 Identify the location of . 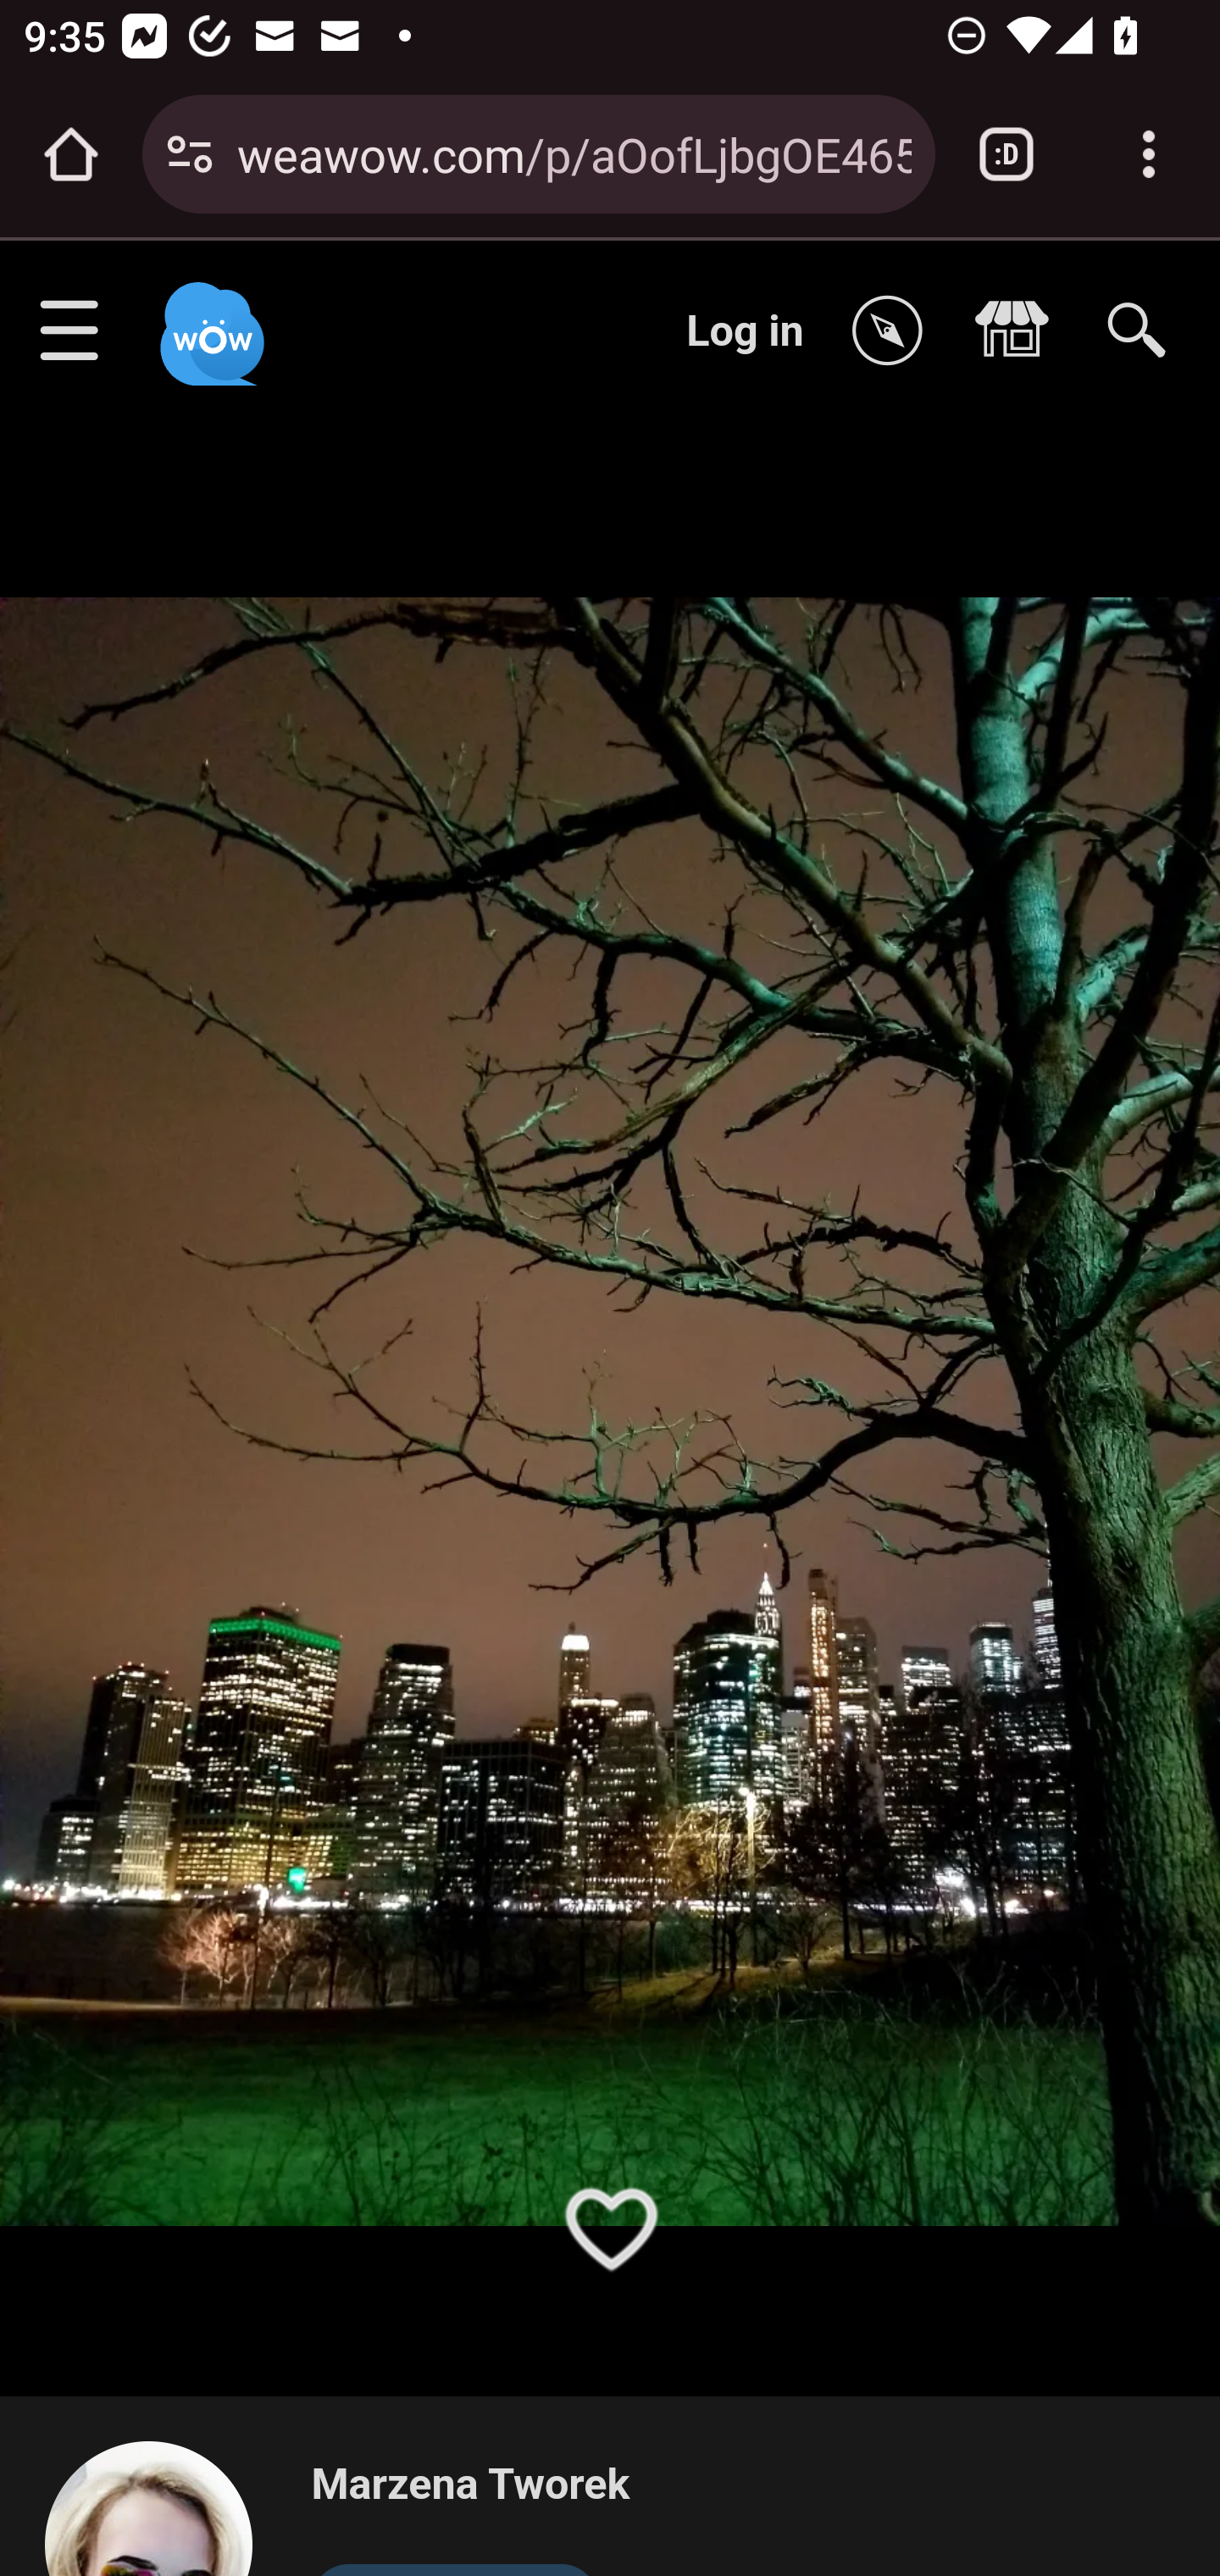
(1020, 332).